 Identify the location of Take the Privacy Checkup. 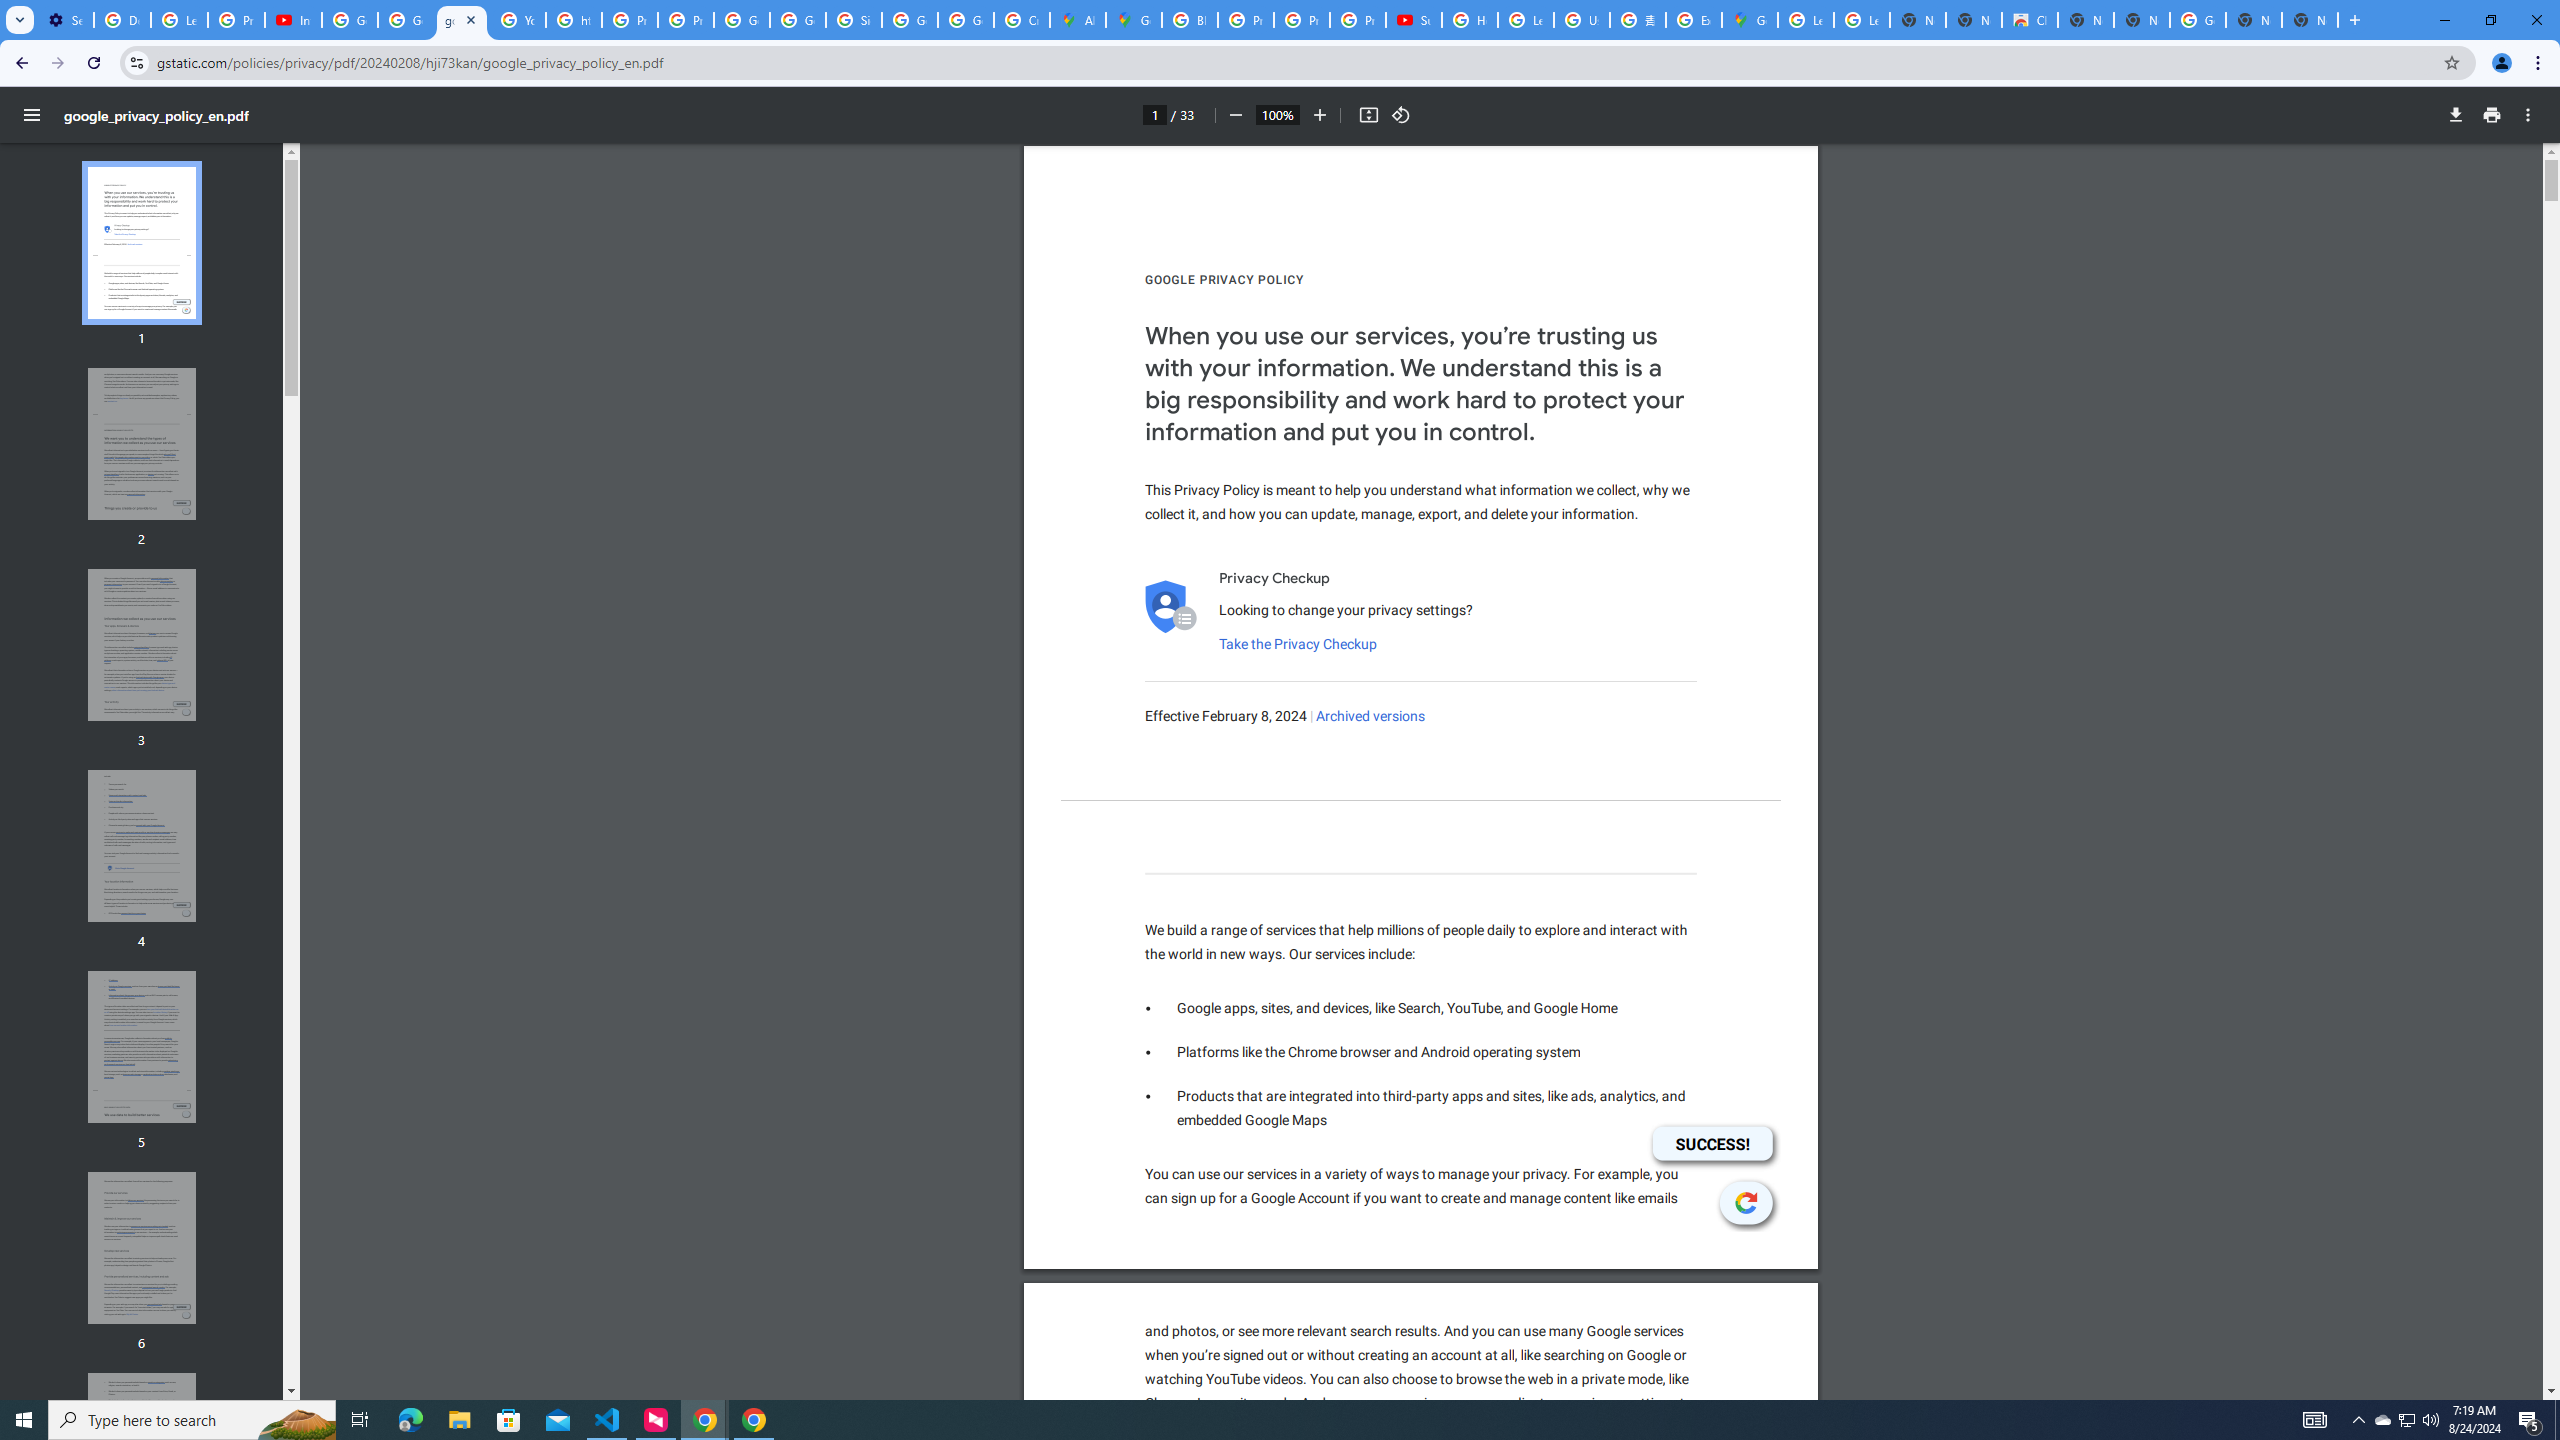
(1298, 644).